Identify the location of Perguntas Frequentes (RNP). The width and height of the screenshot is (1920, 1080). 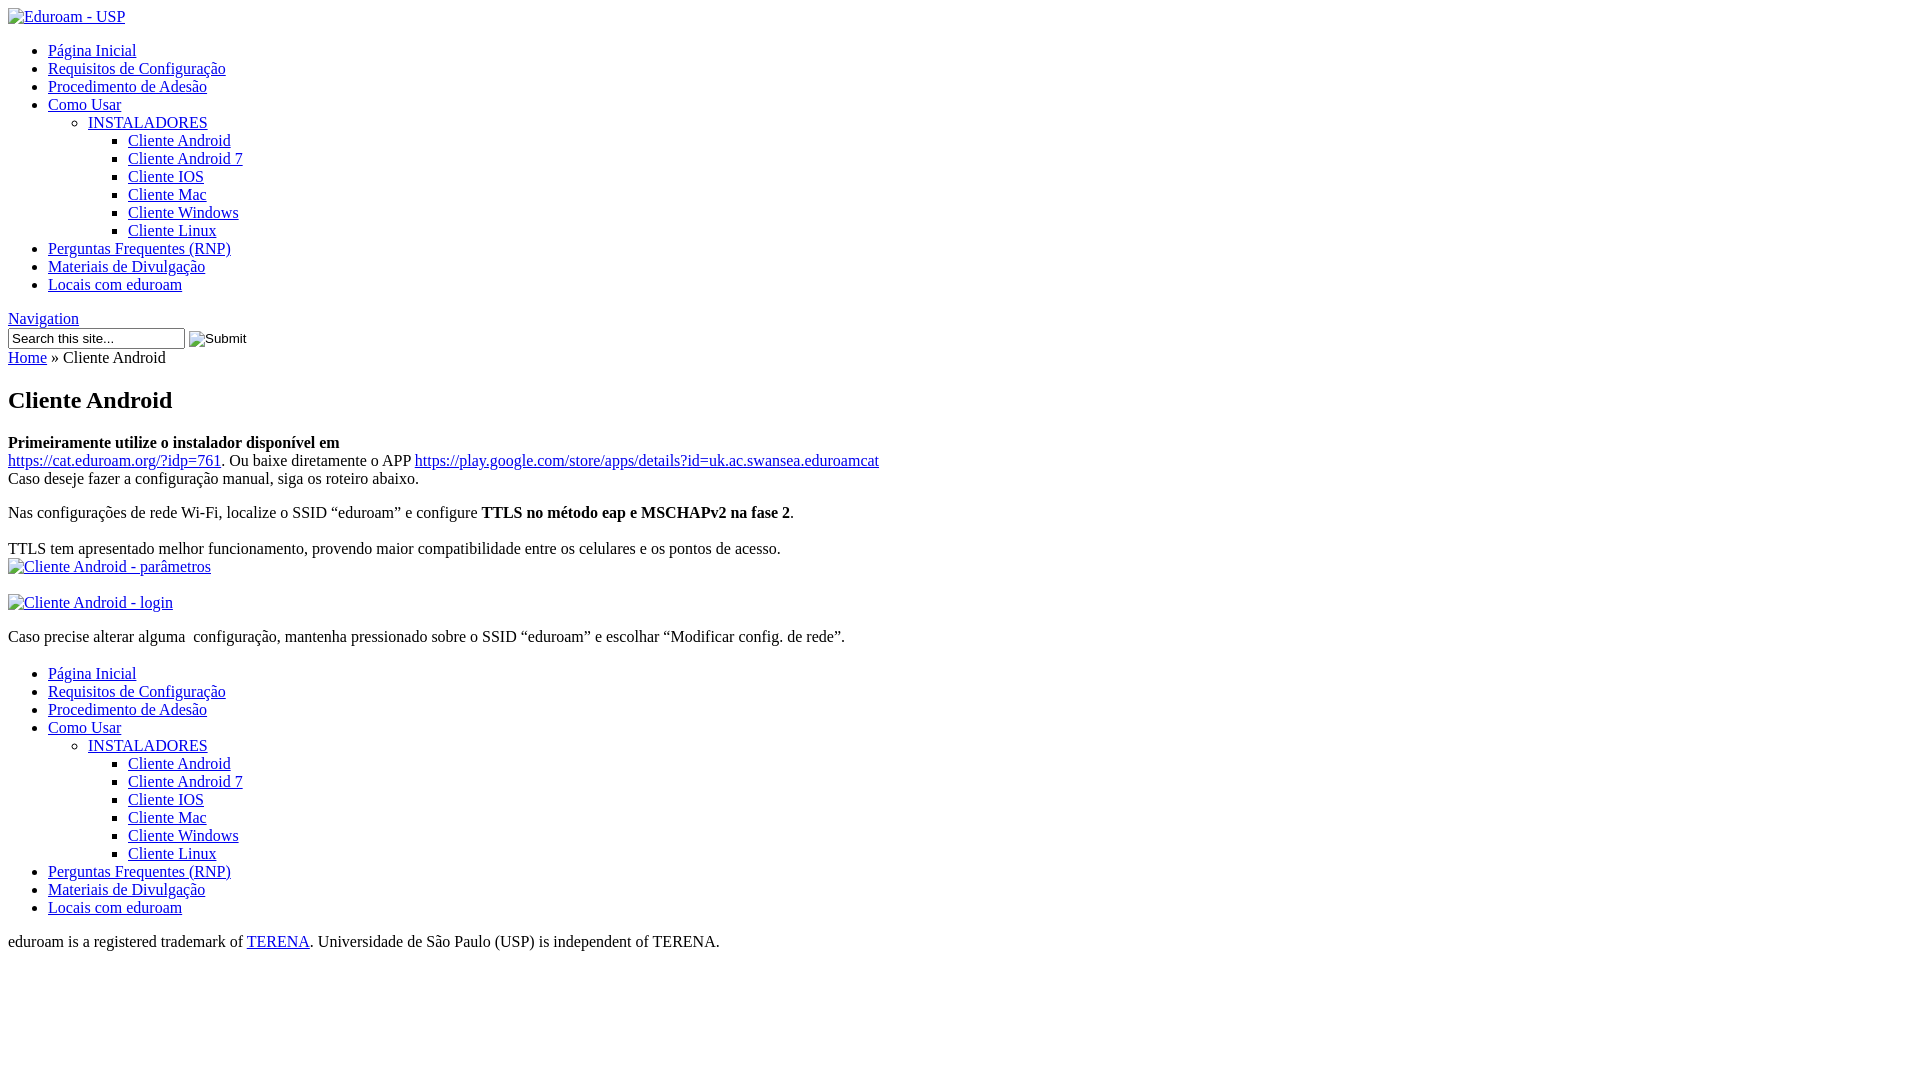
(140, 248).